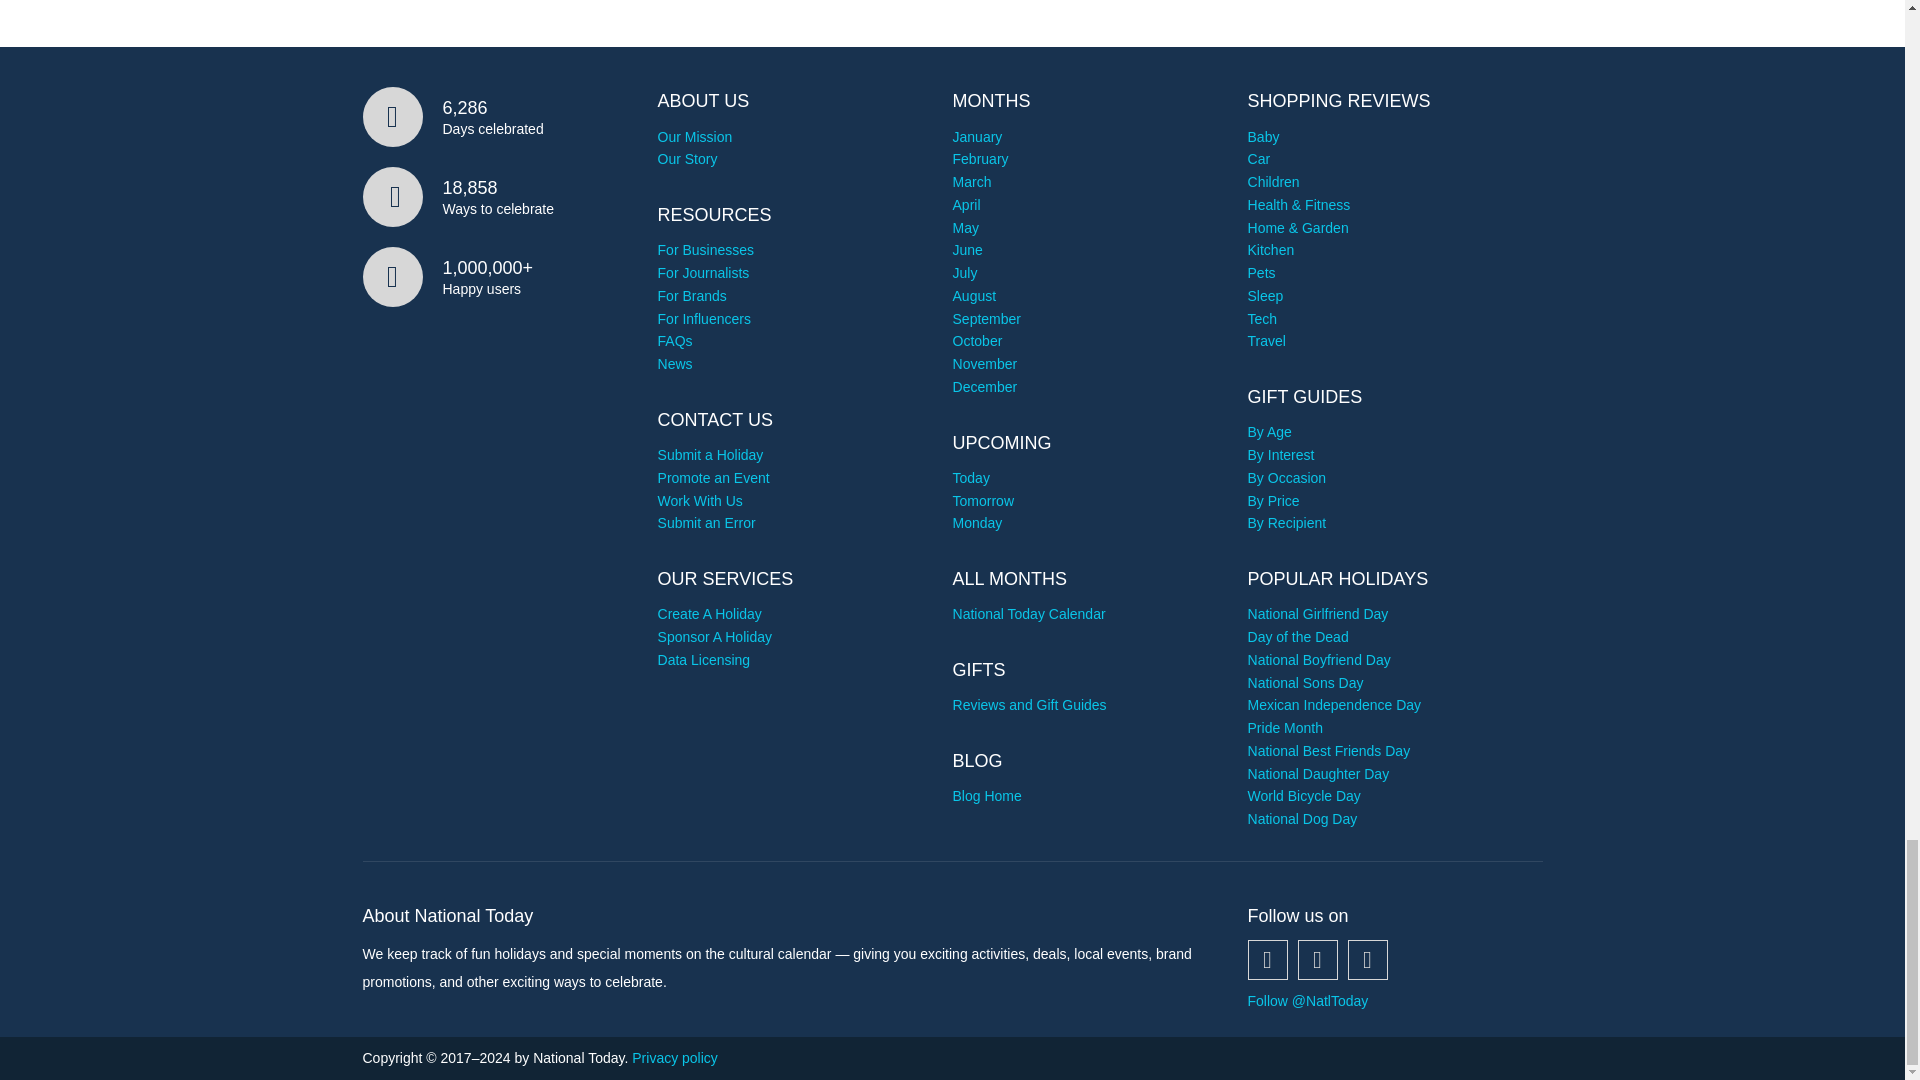 This screenshot has height=1080, width=1920. I want to click on Follow us on Instagram, so click(1368, 959).